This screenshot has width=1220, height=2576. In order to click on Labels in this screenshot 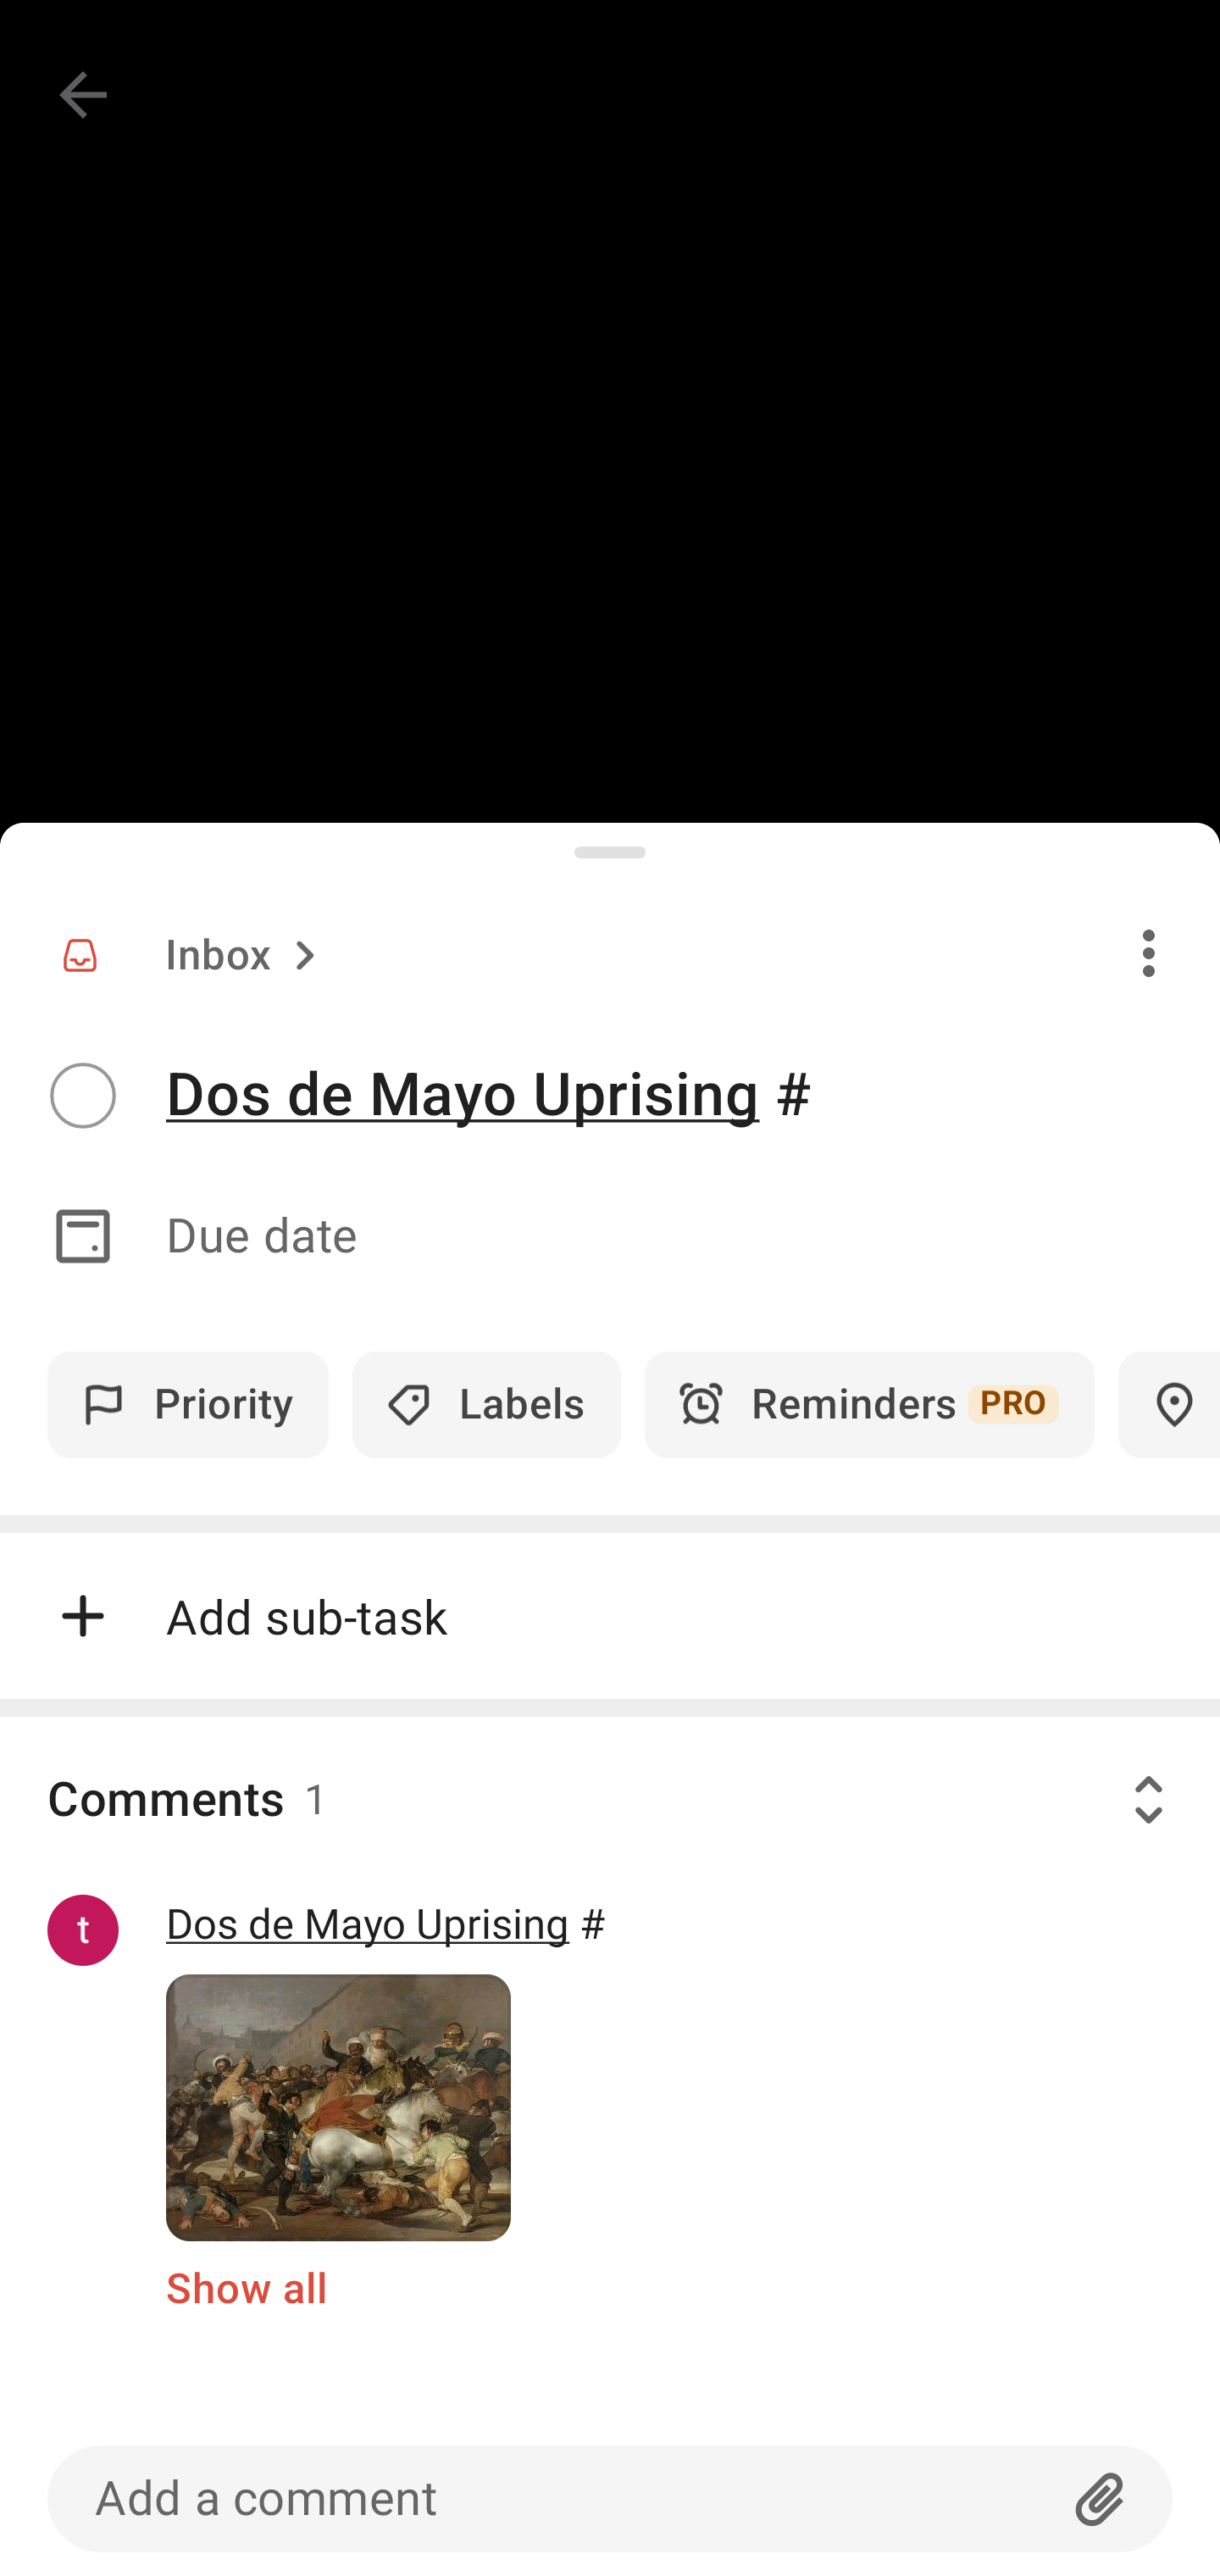, I will do `click(486, 1405)`.